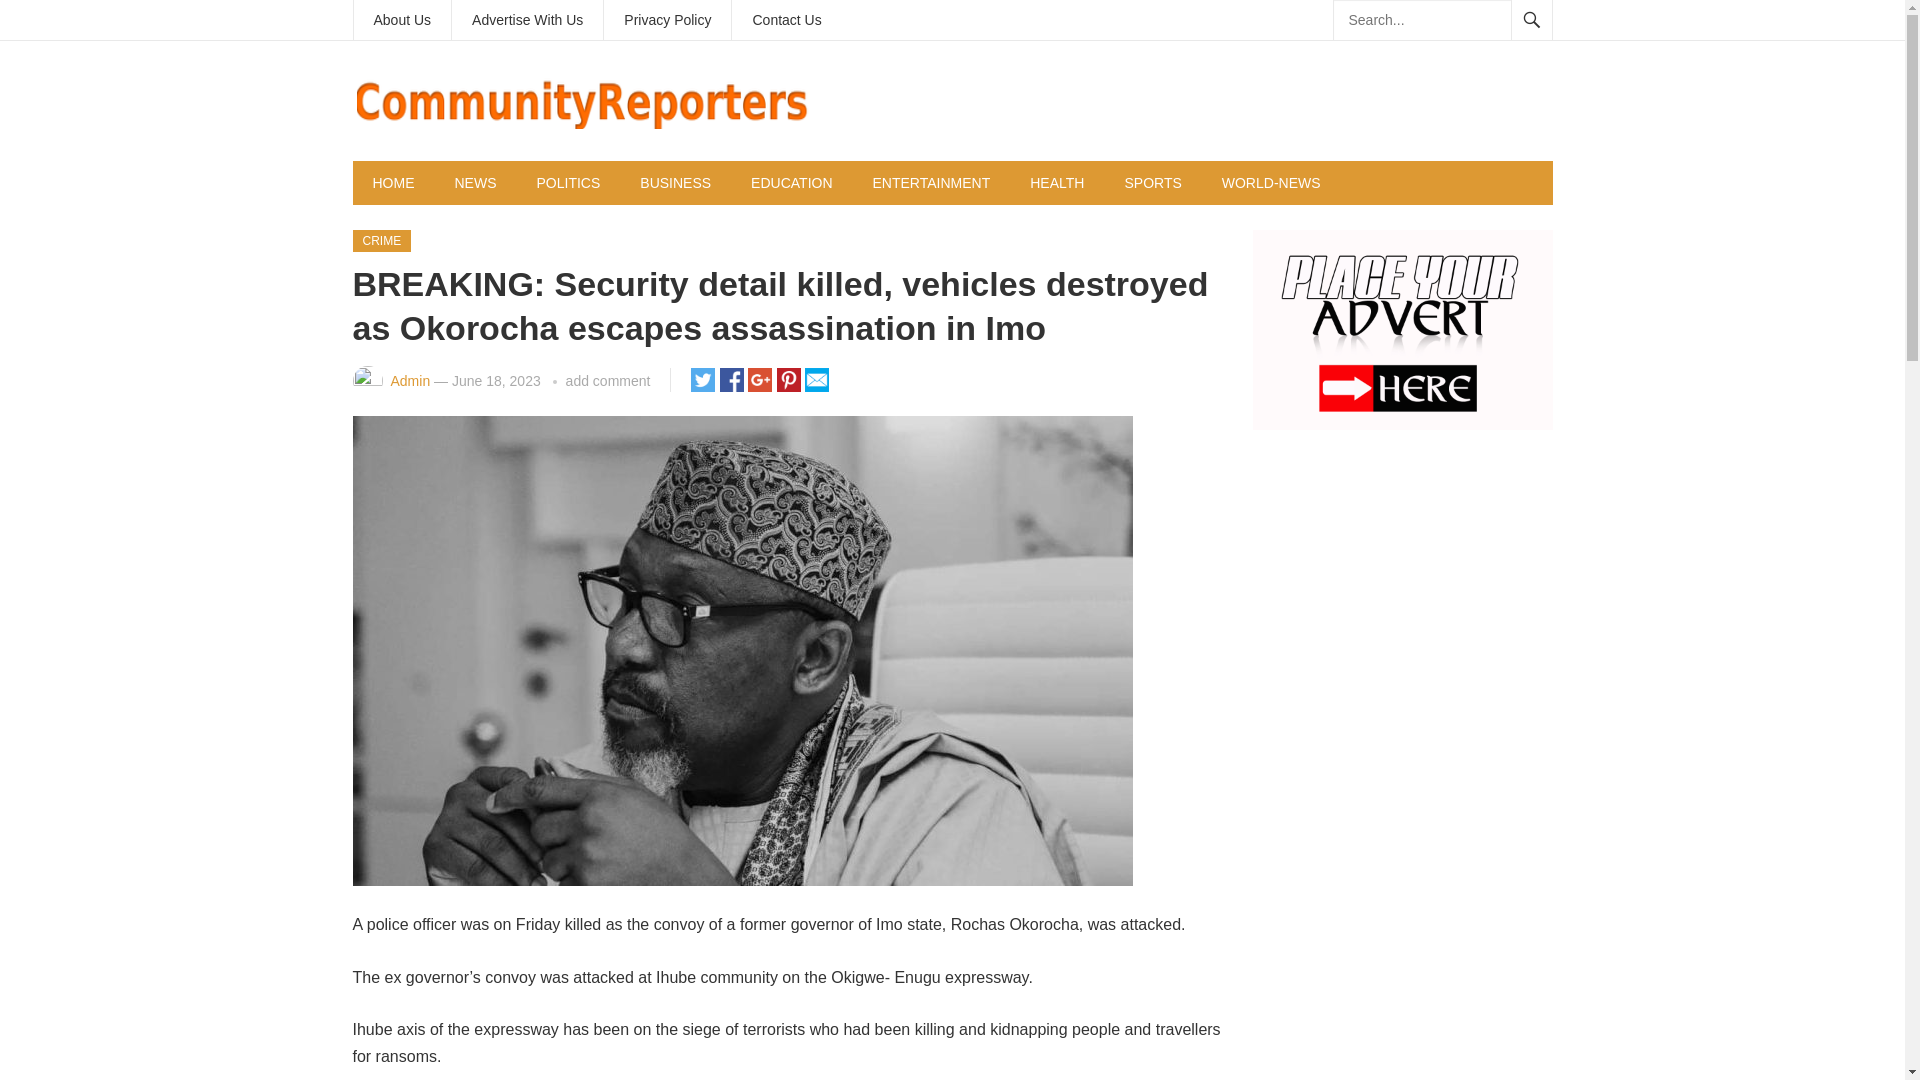 This screenshot has width=1920, height=1080. I want to click on BUSINESS, so click(676, 182).